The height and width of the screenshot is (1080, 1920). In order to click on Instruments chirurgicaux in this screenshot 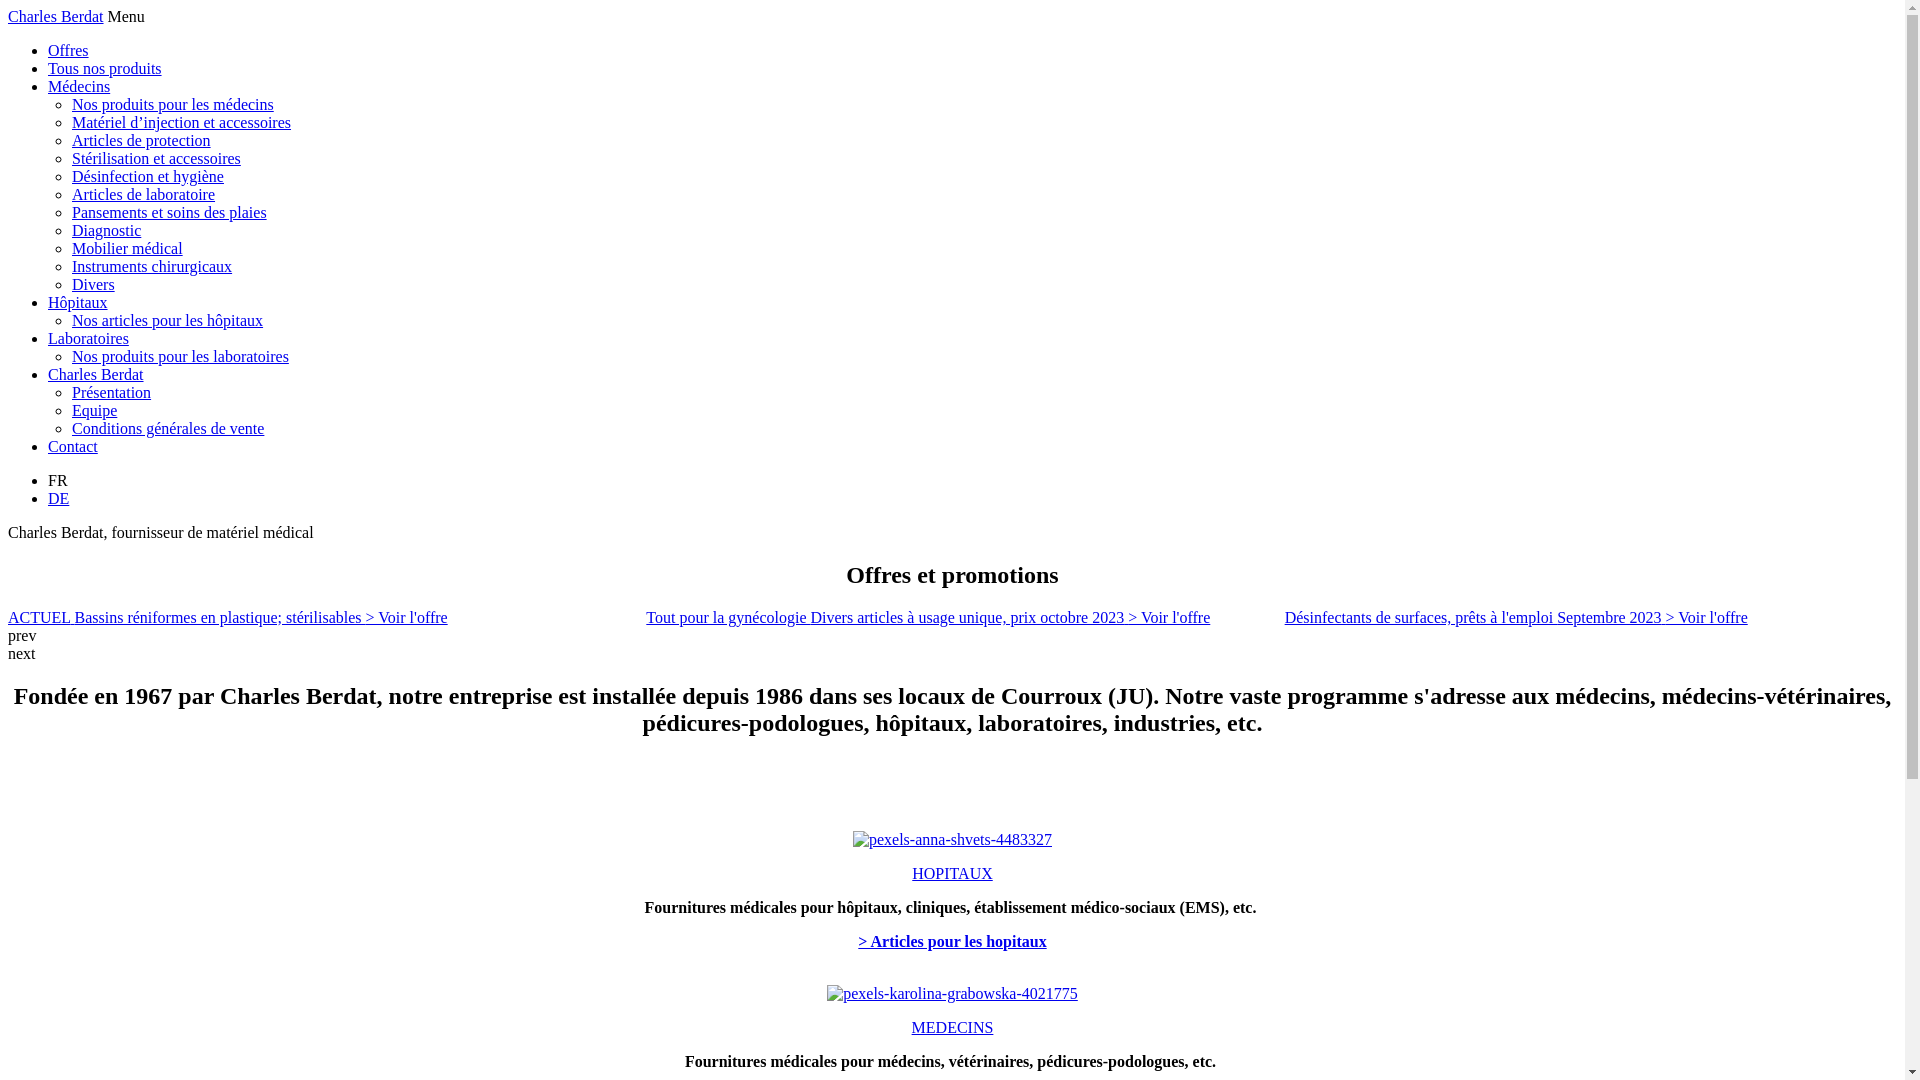, I will do `click(152, 266)`.